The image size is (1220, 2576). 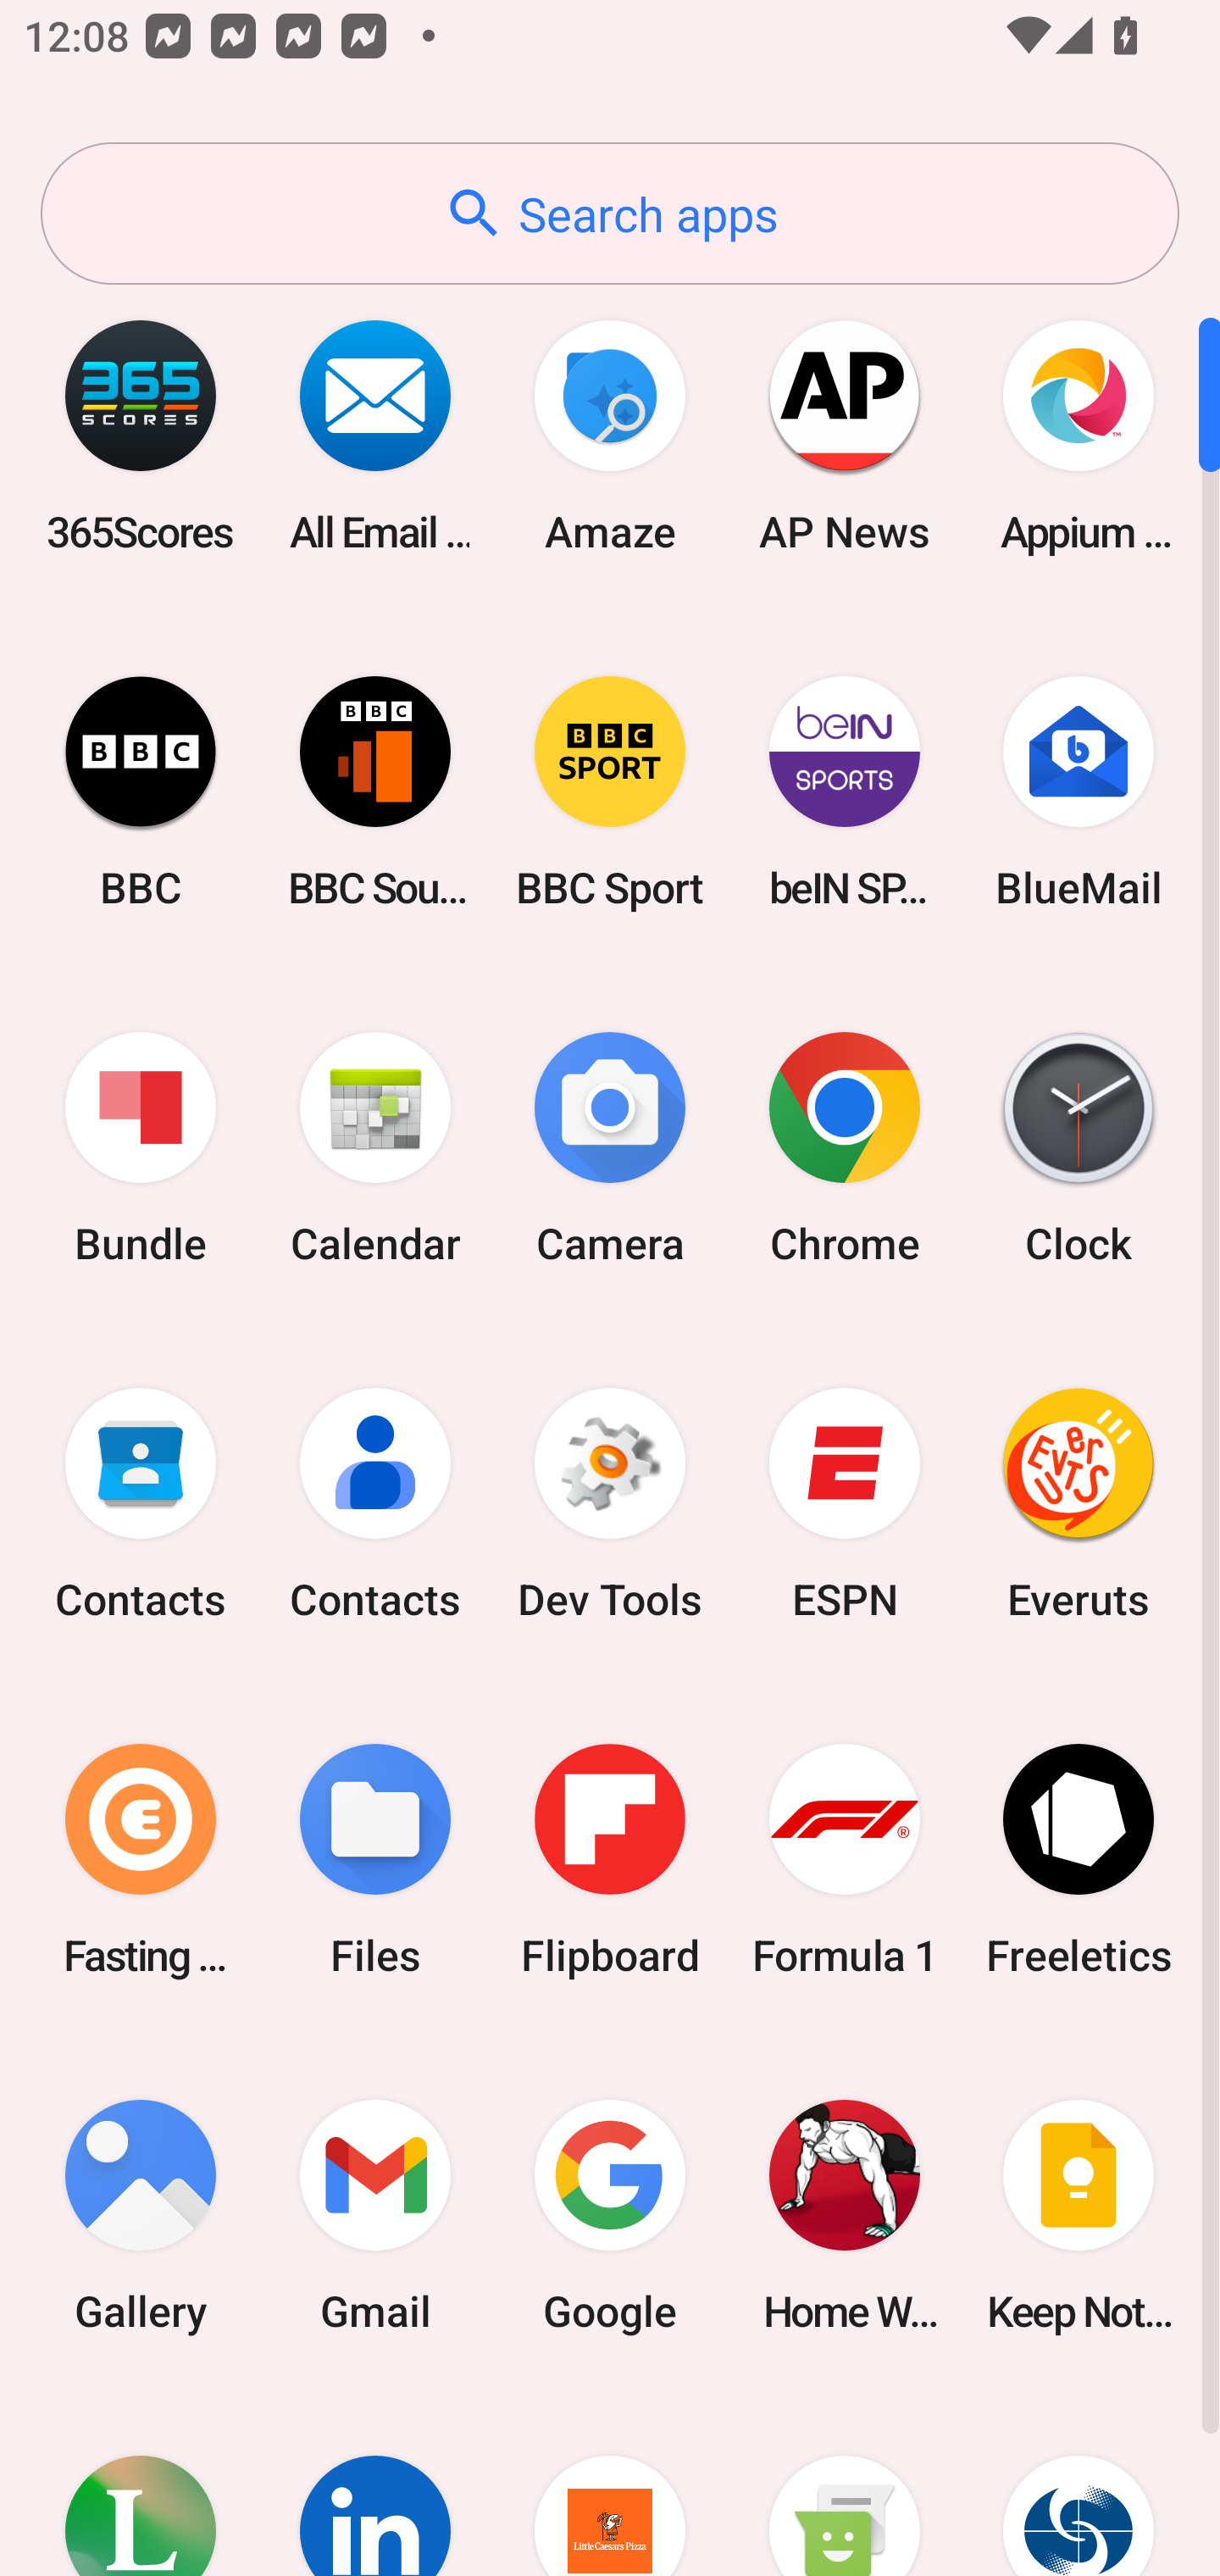 What do you see at coordinates (1079, 1149) in the screenshot?
I see `Clock` at bounding box center [1079, 1149].